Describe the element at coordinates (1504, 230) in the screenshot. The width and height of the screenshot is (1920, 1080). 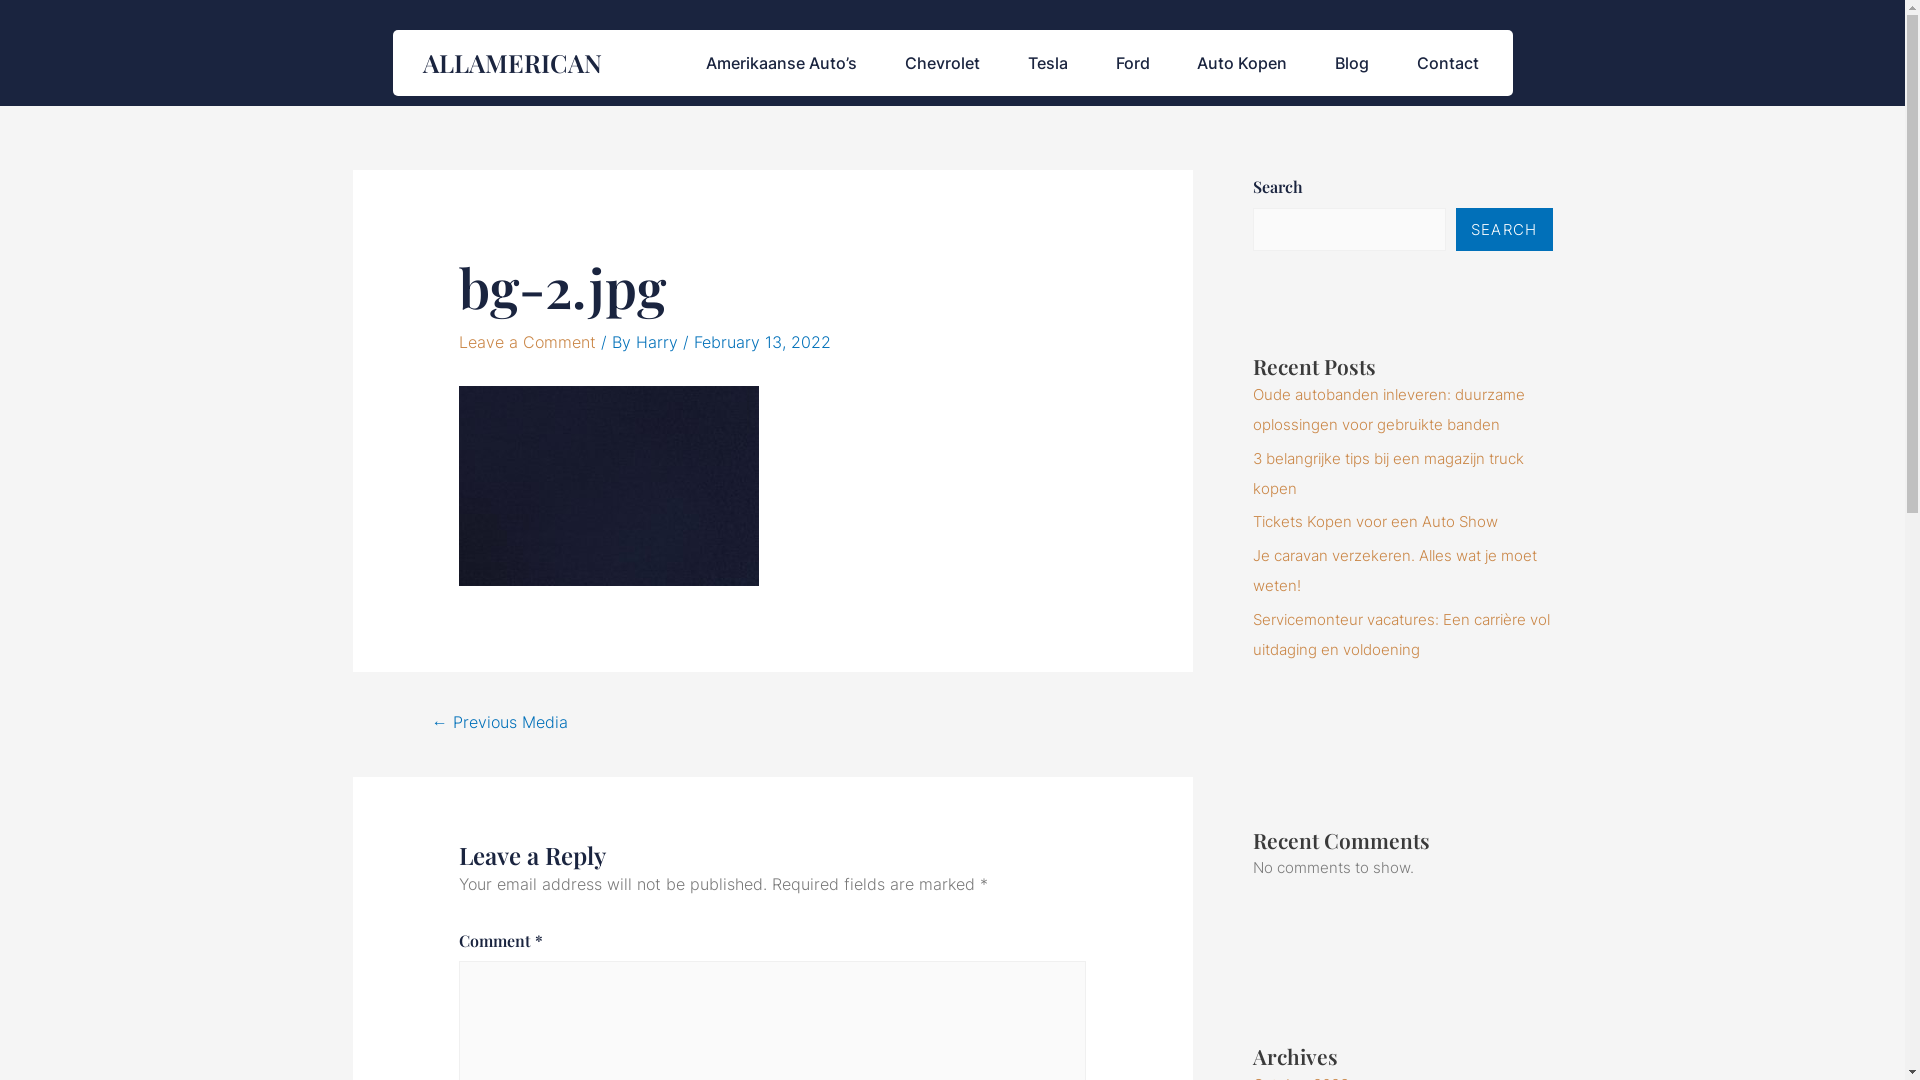
I see `SEARCH` at that location.